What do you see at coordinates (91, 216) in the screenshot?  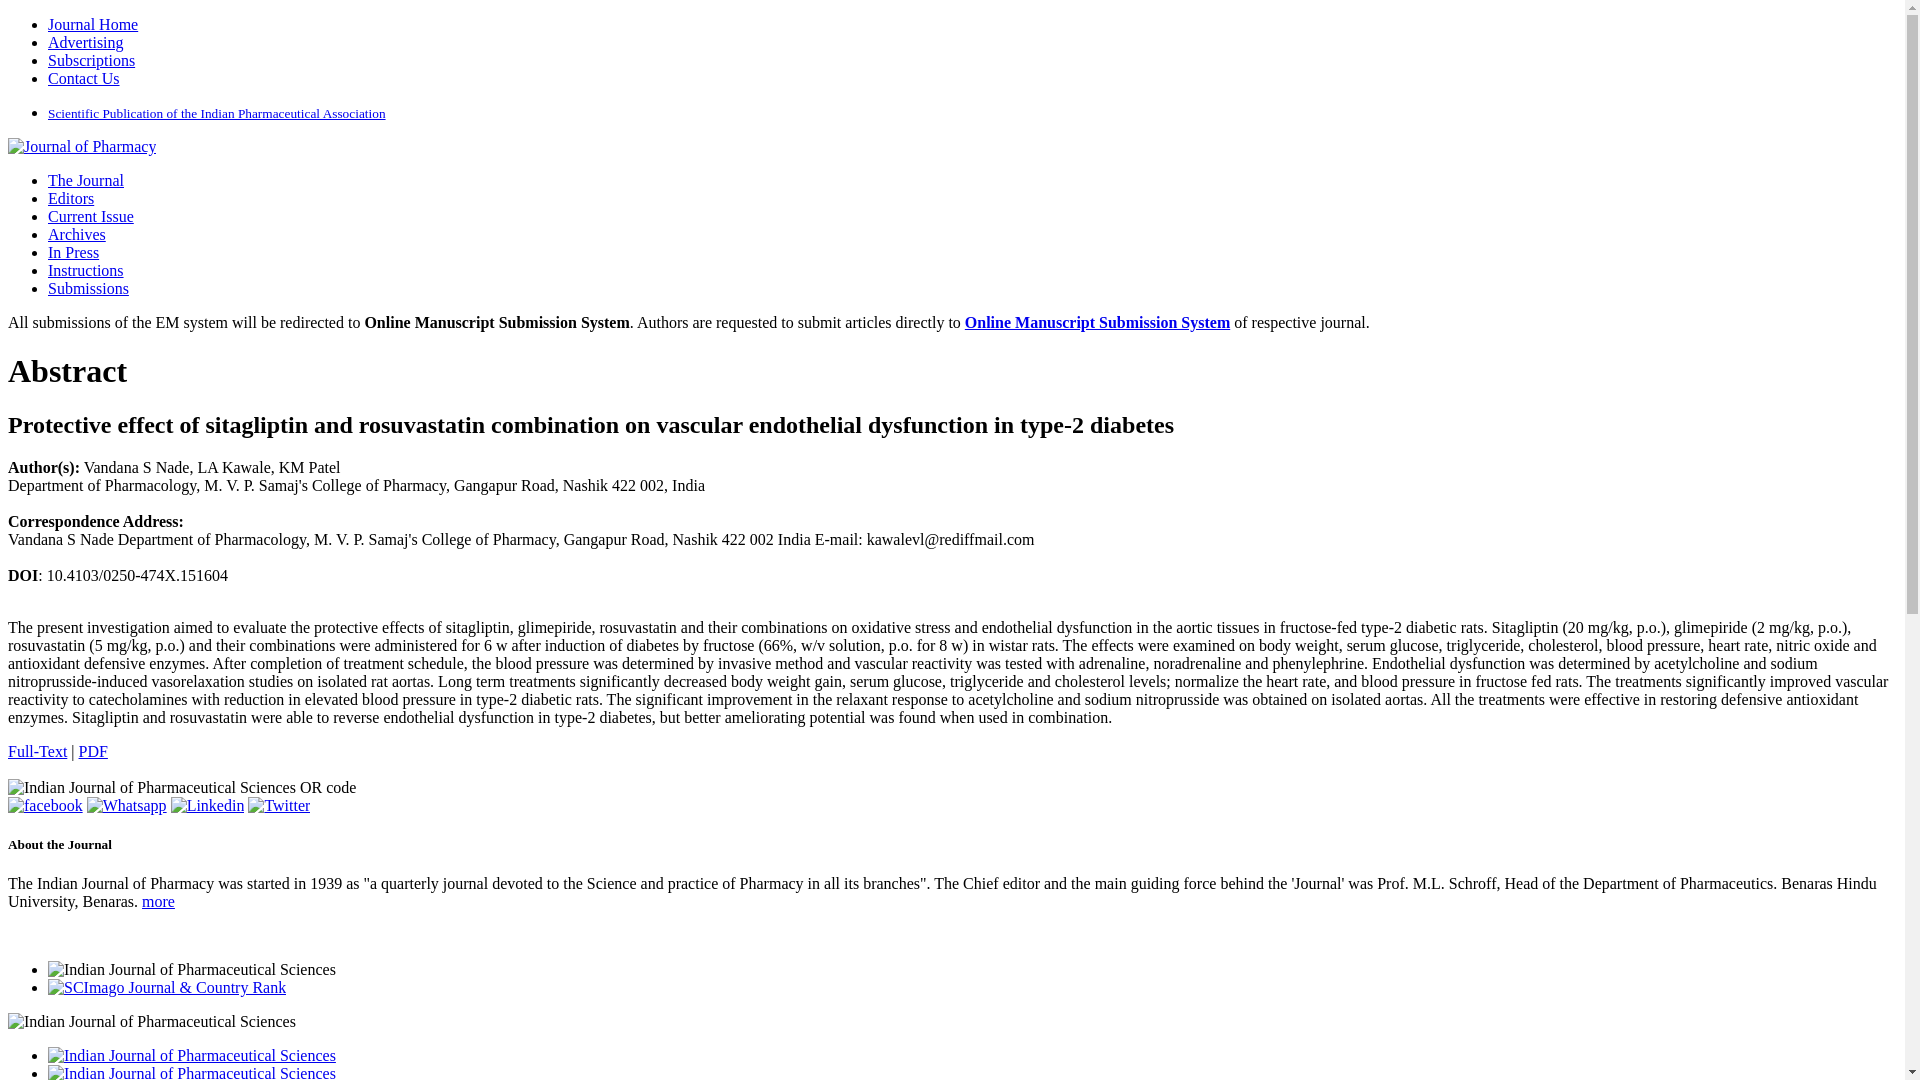 I see `Current Issue` at bounding box center [91, 216].